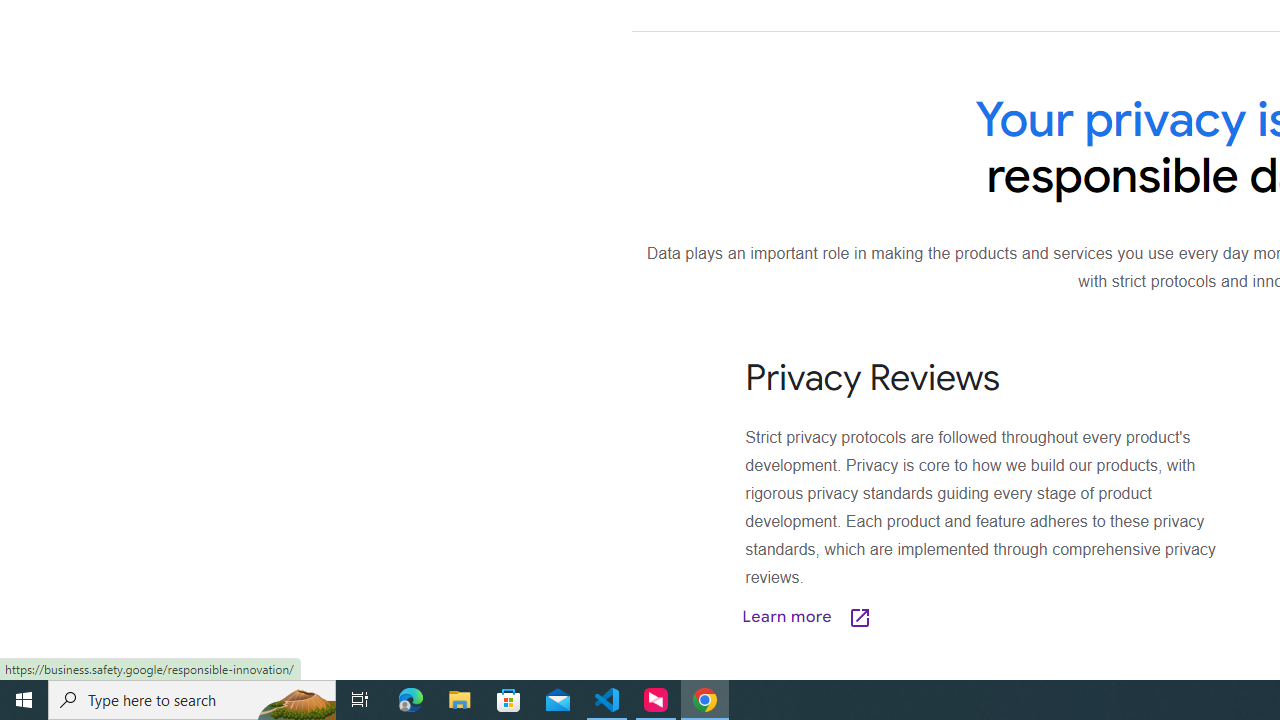 This screenshot has height=720, width=1280. What do you see at coordinates (907, 616) in the screenshot?
I see `Learn more ` at bounding box center [907, 616].